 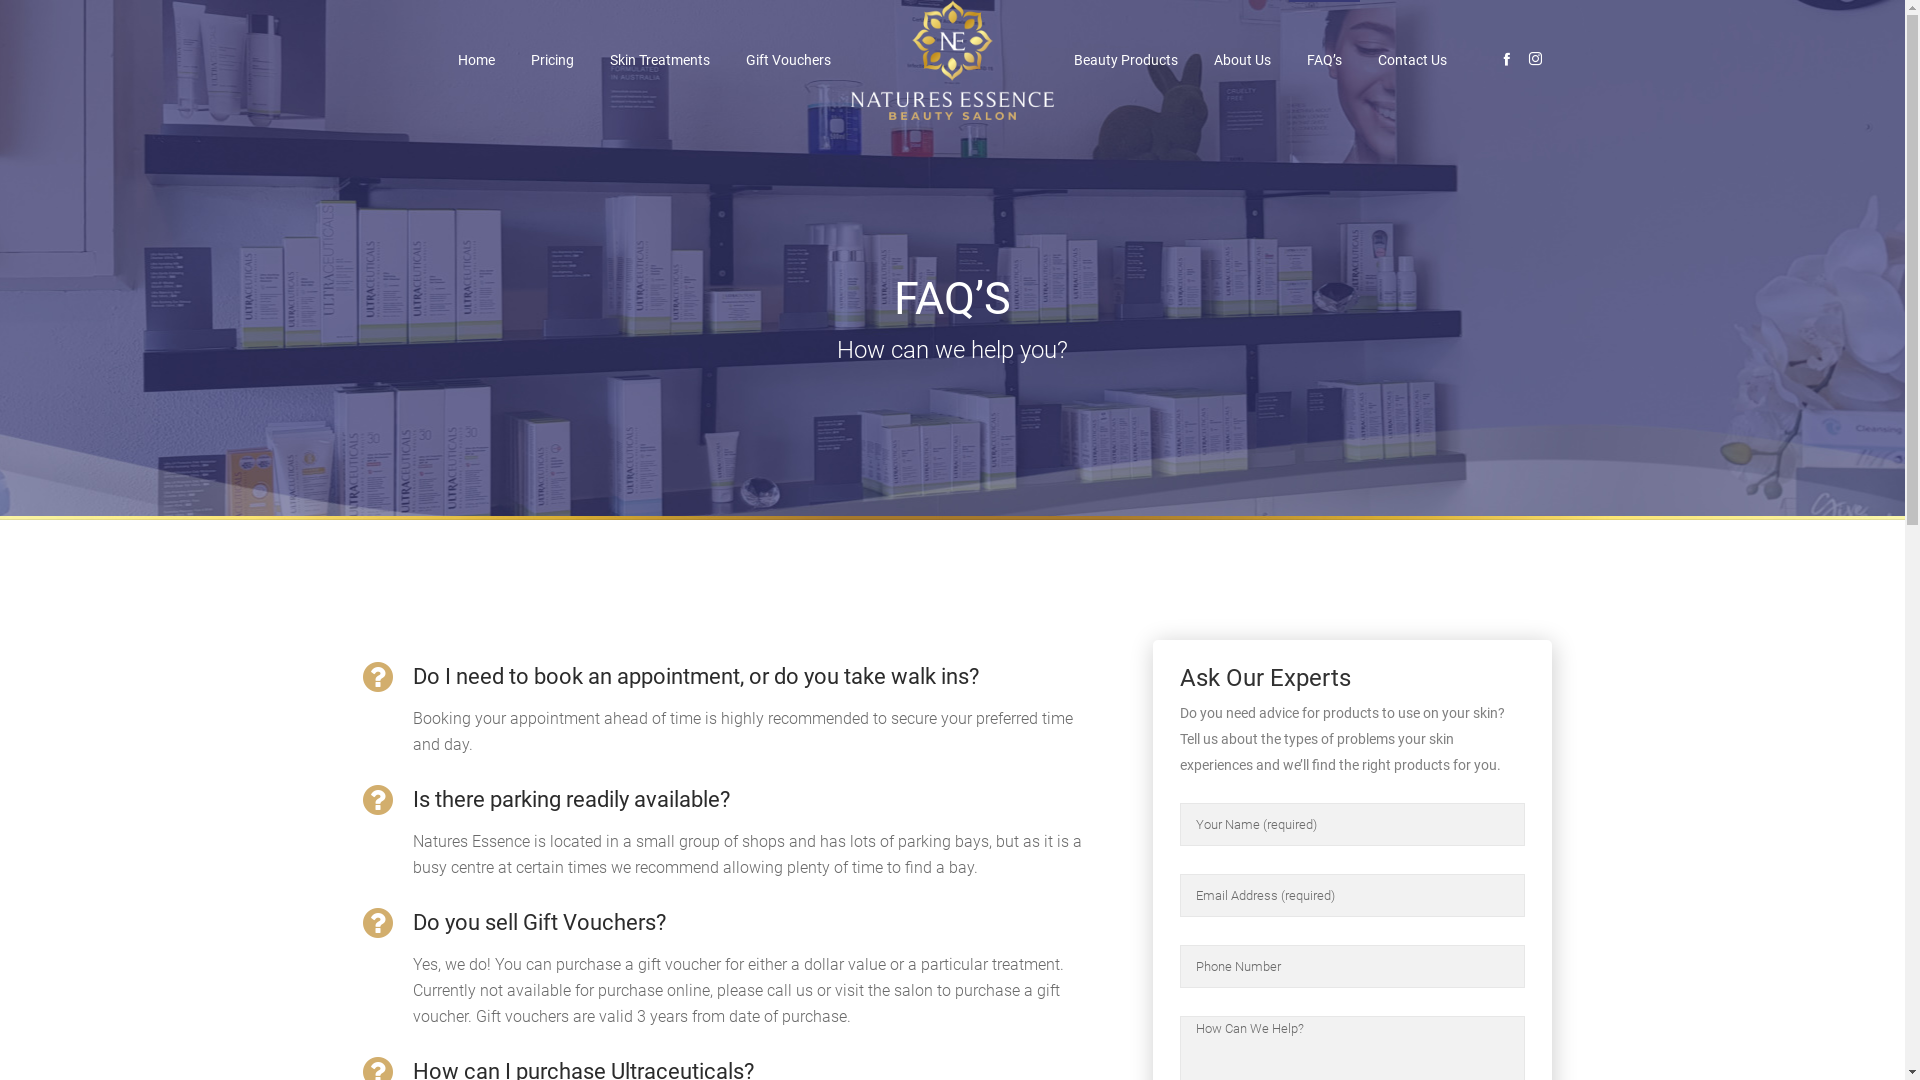 What do you see at coordinates (1412, 60) in the screenshot?
I see `Contact Us` at bounding box center [1412, 60].